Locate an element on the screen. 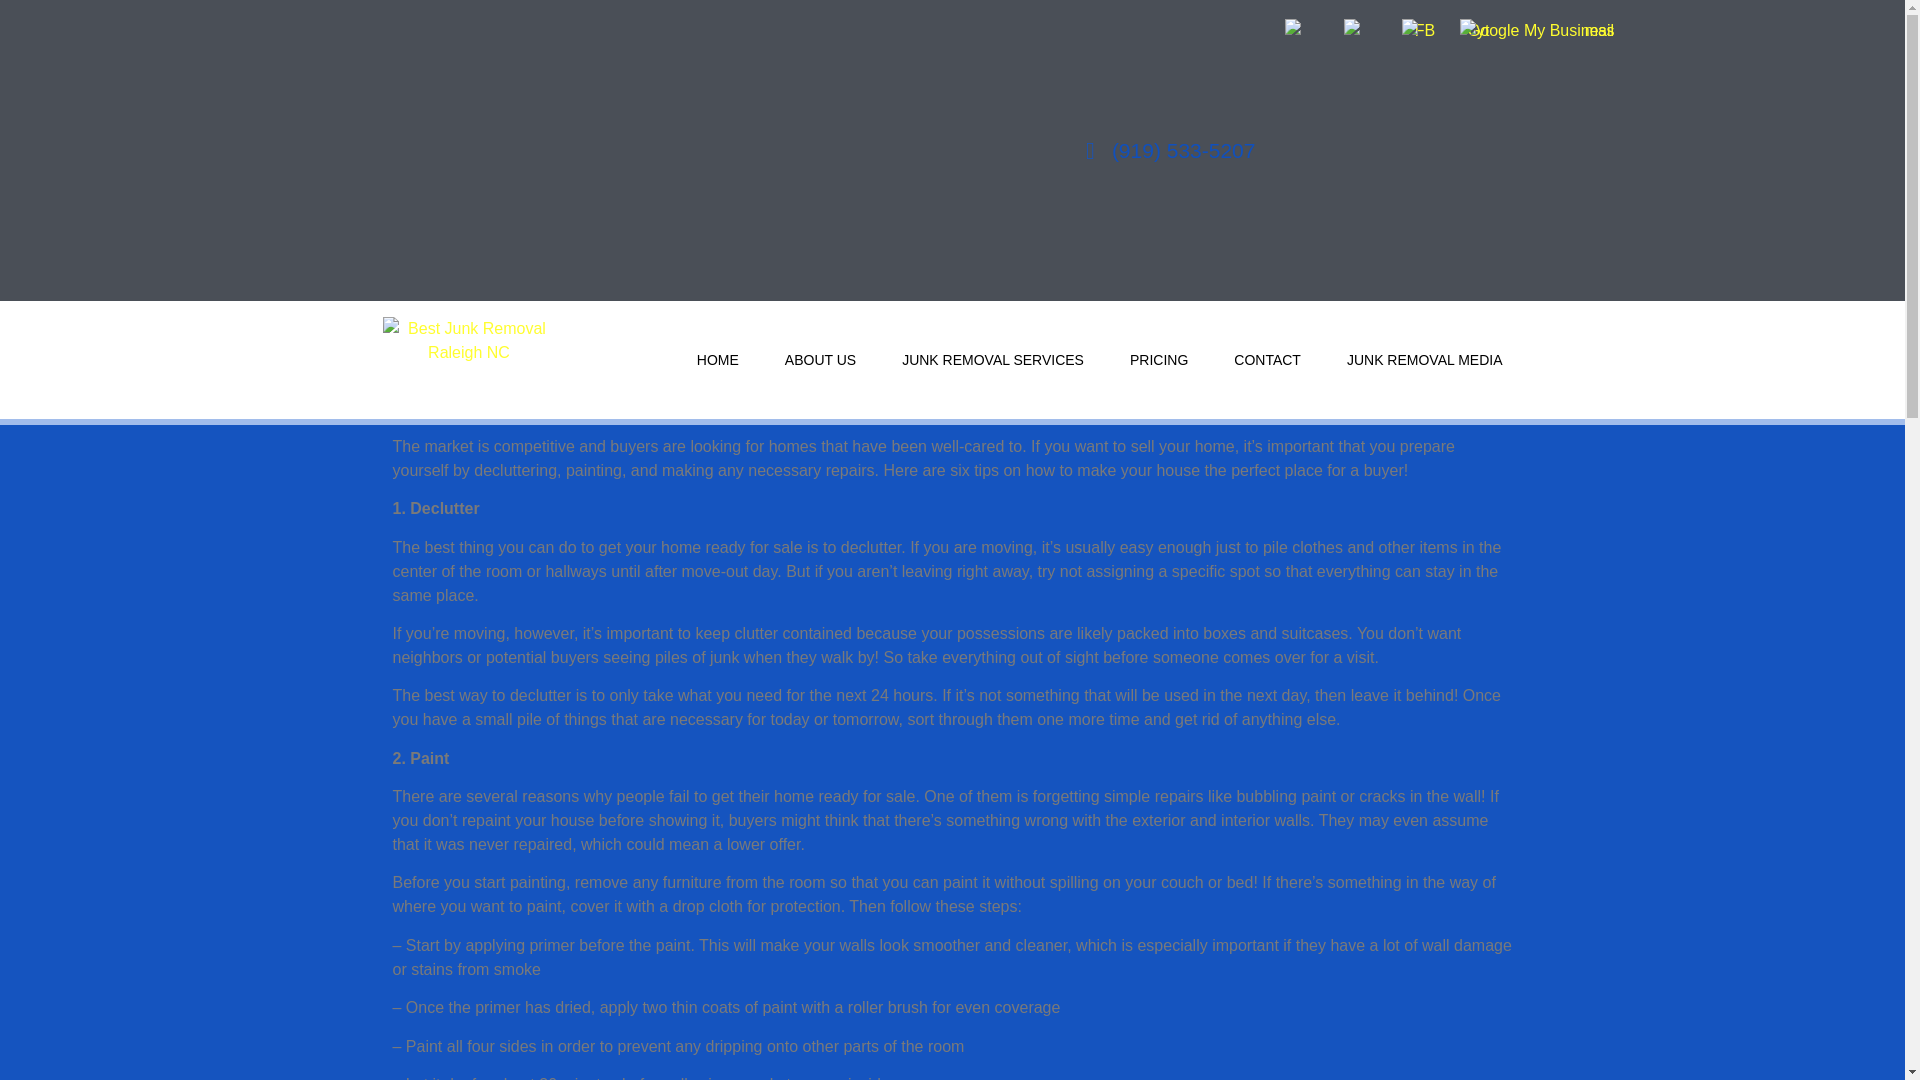 This screenshot has height=1080, width=1920. JUNK REMOVAL MEDIA is located at coordinates (1424, 360).